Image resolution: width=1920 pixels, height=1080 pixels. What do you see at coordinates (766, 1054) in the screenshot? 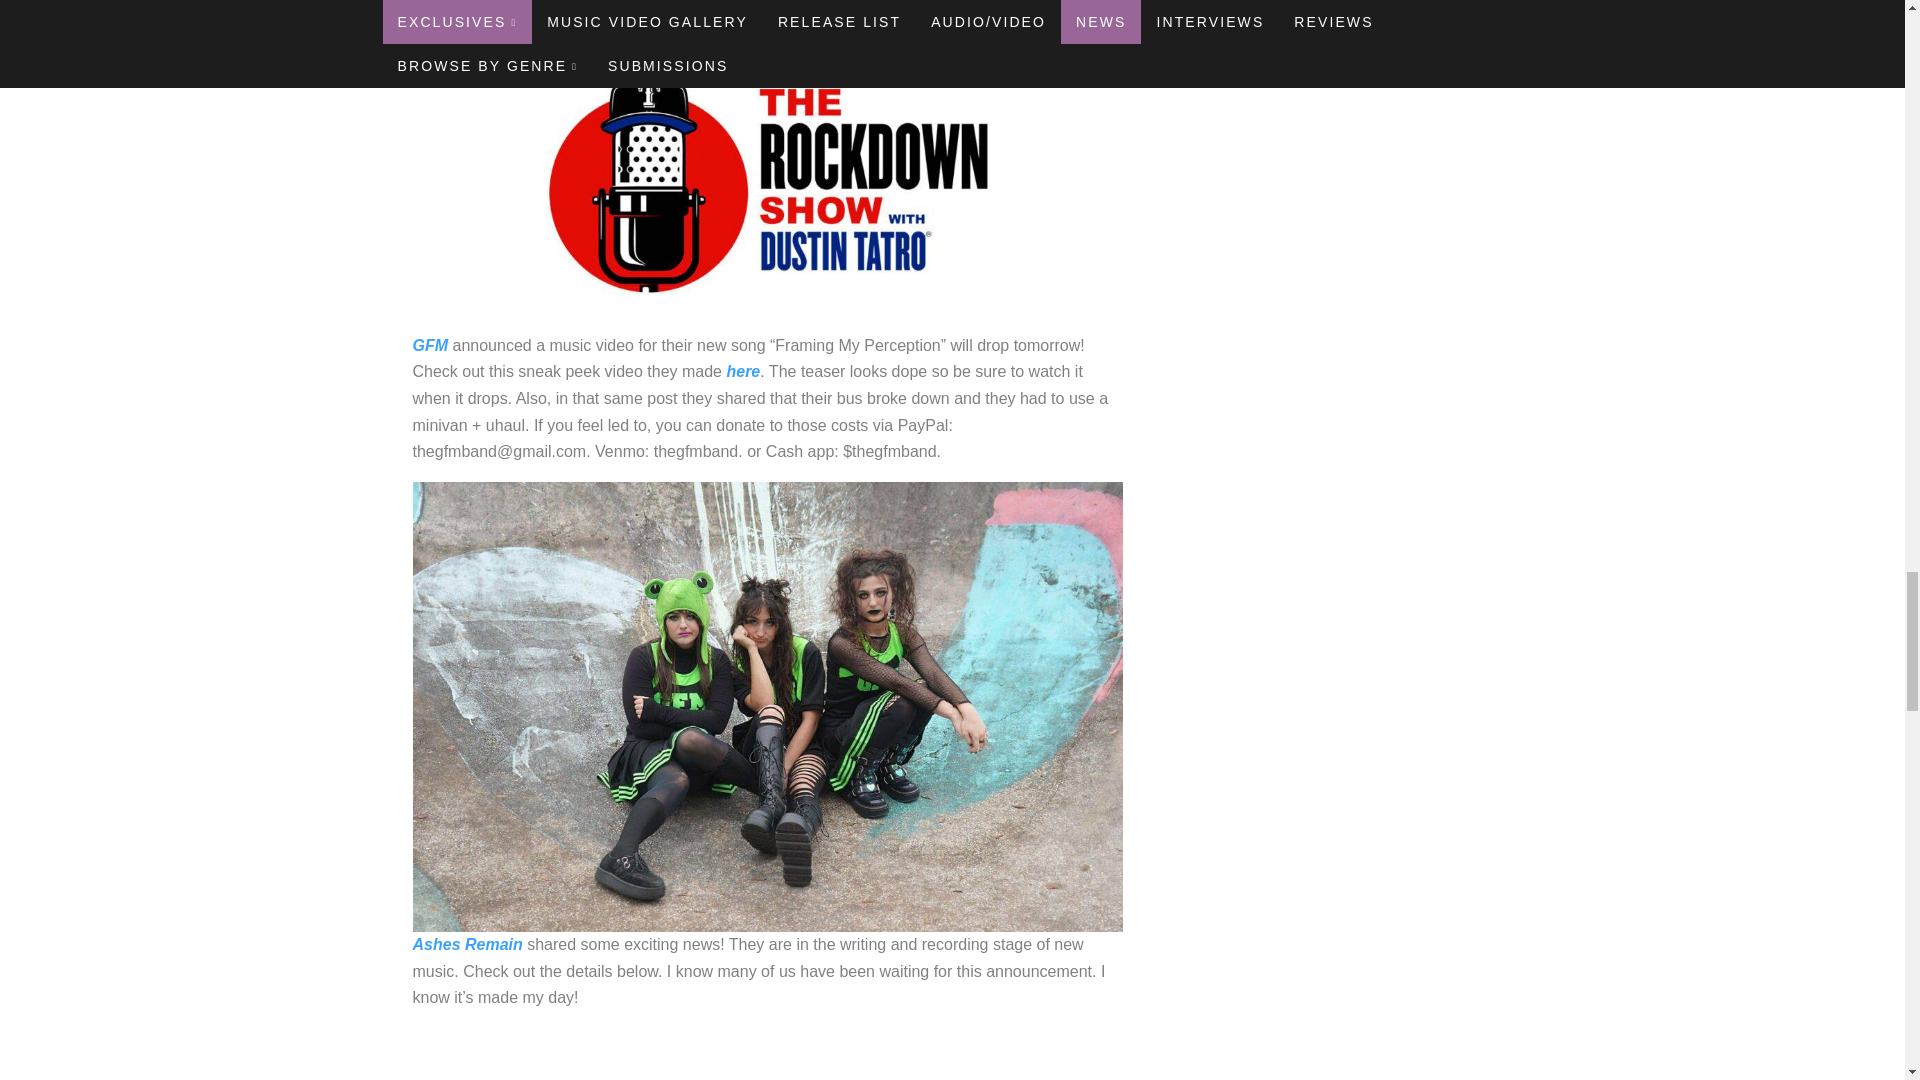
I see `A little update` at bounding box center [766, 1054].